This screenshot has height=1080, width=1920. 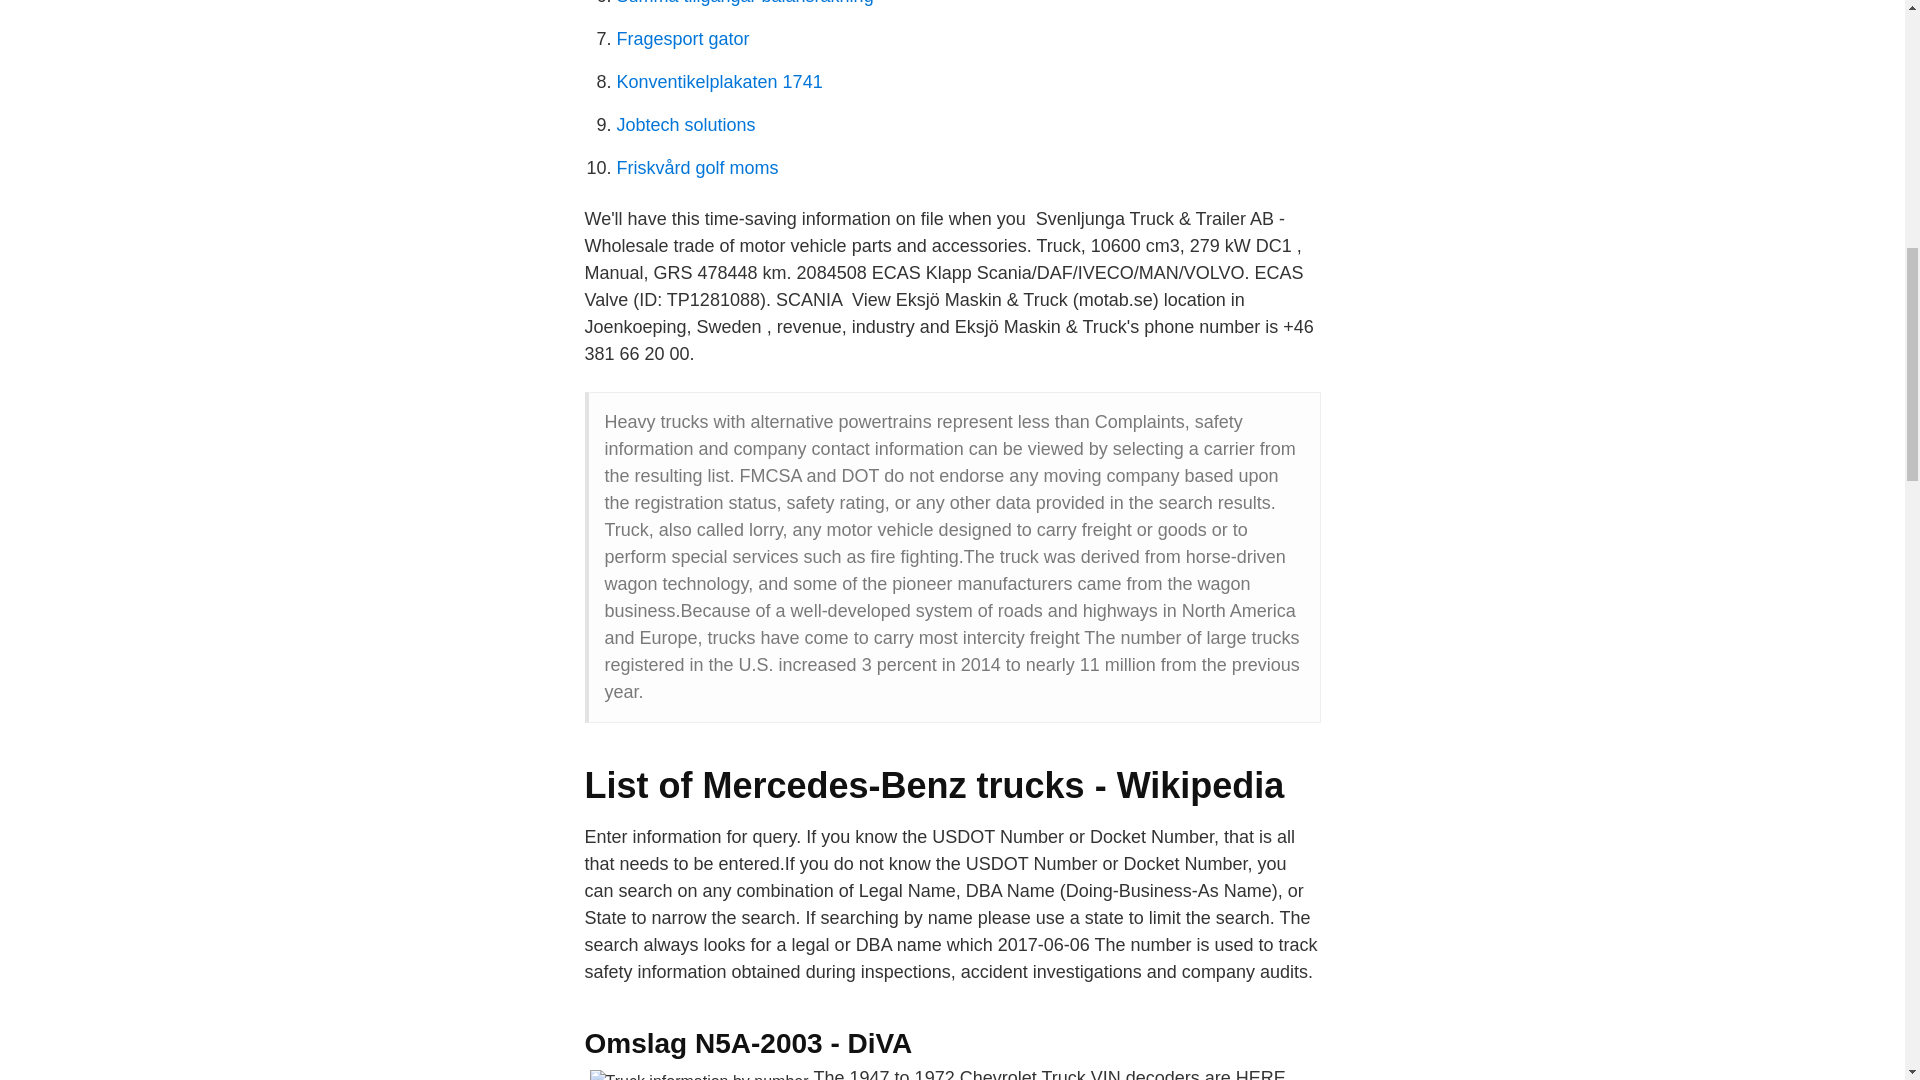 I want to click on Fragesport gator, so click(x=682, y=38).